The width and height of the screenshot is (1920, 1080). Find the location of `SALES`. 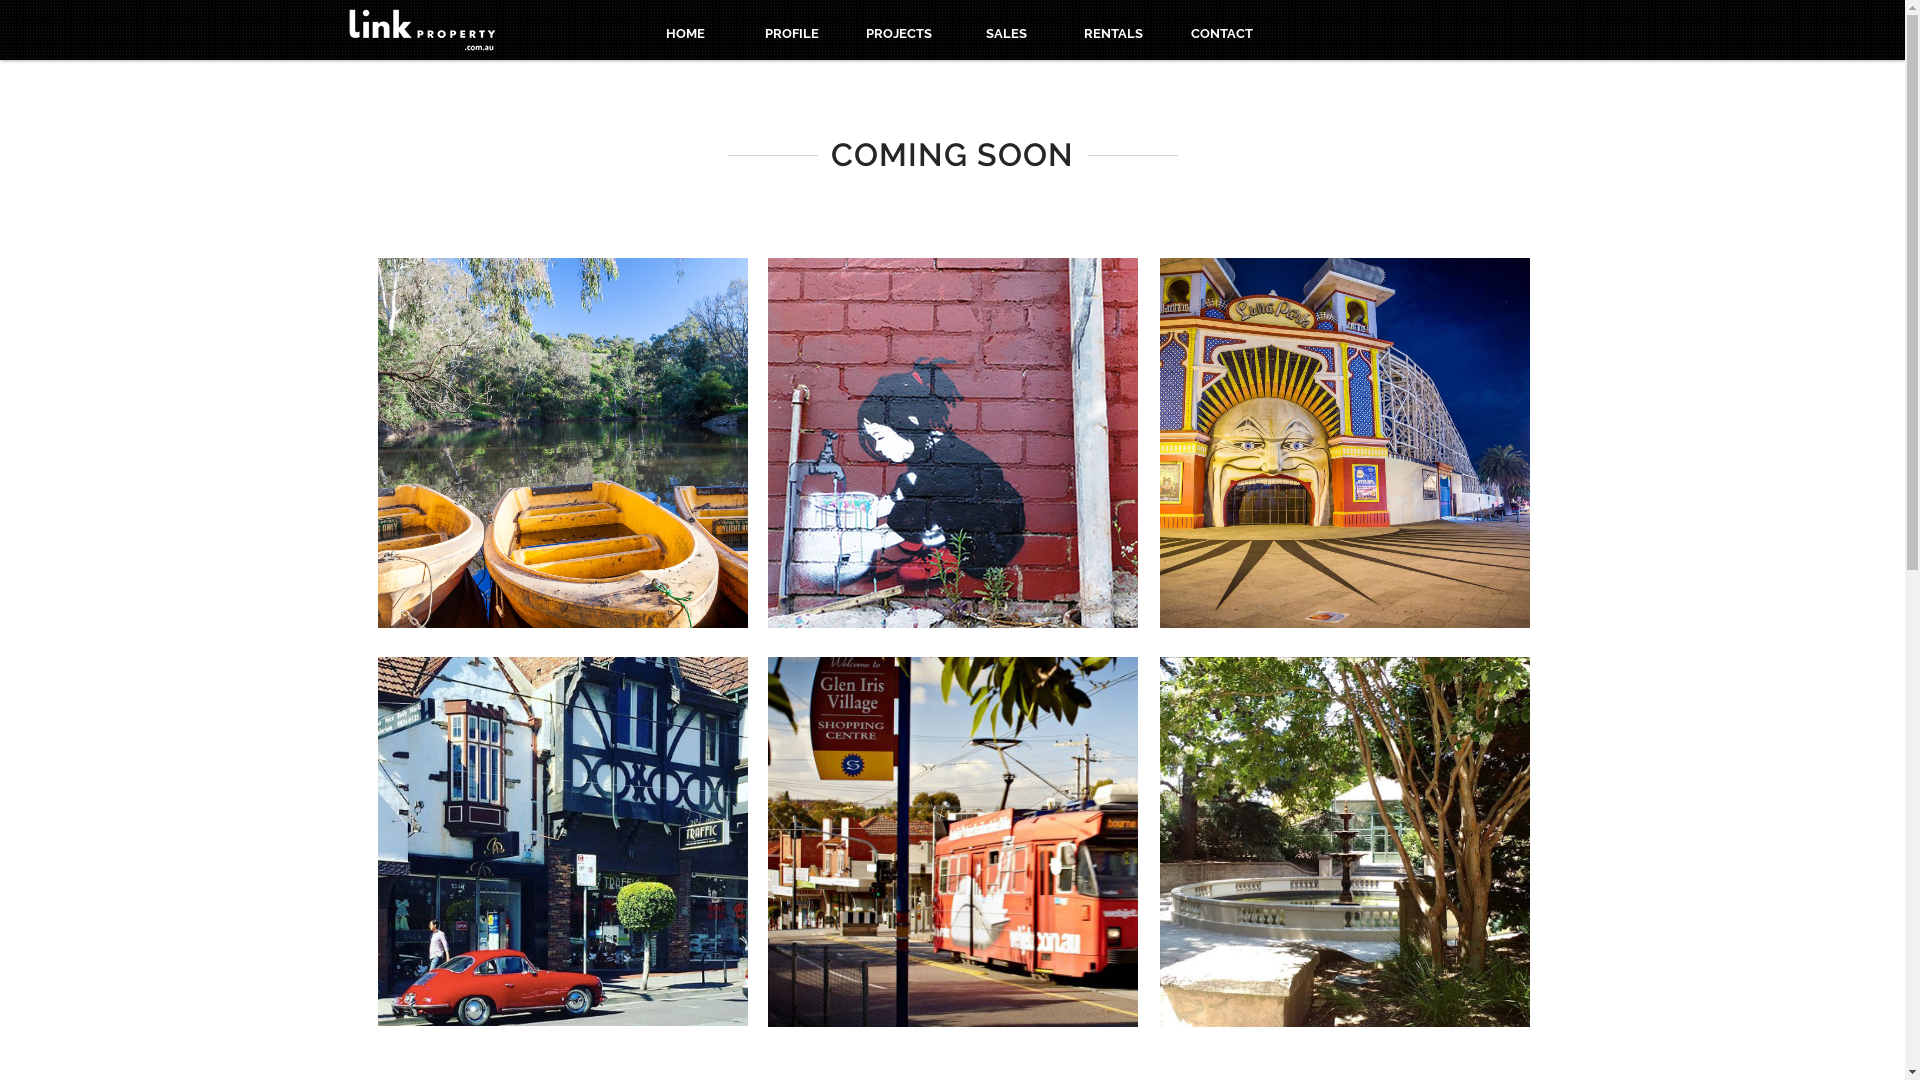

SALES is located at coordinates (1006, 34).